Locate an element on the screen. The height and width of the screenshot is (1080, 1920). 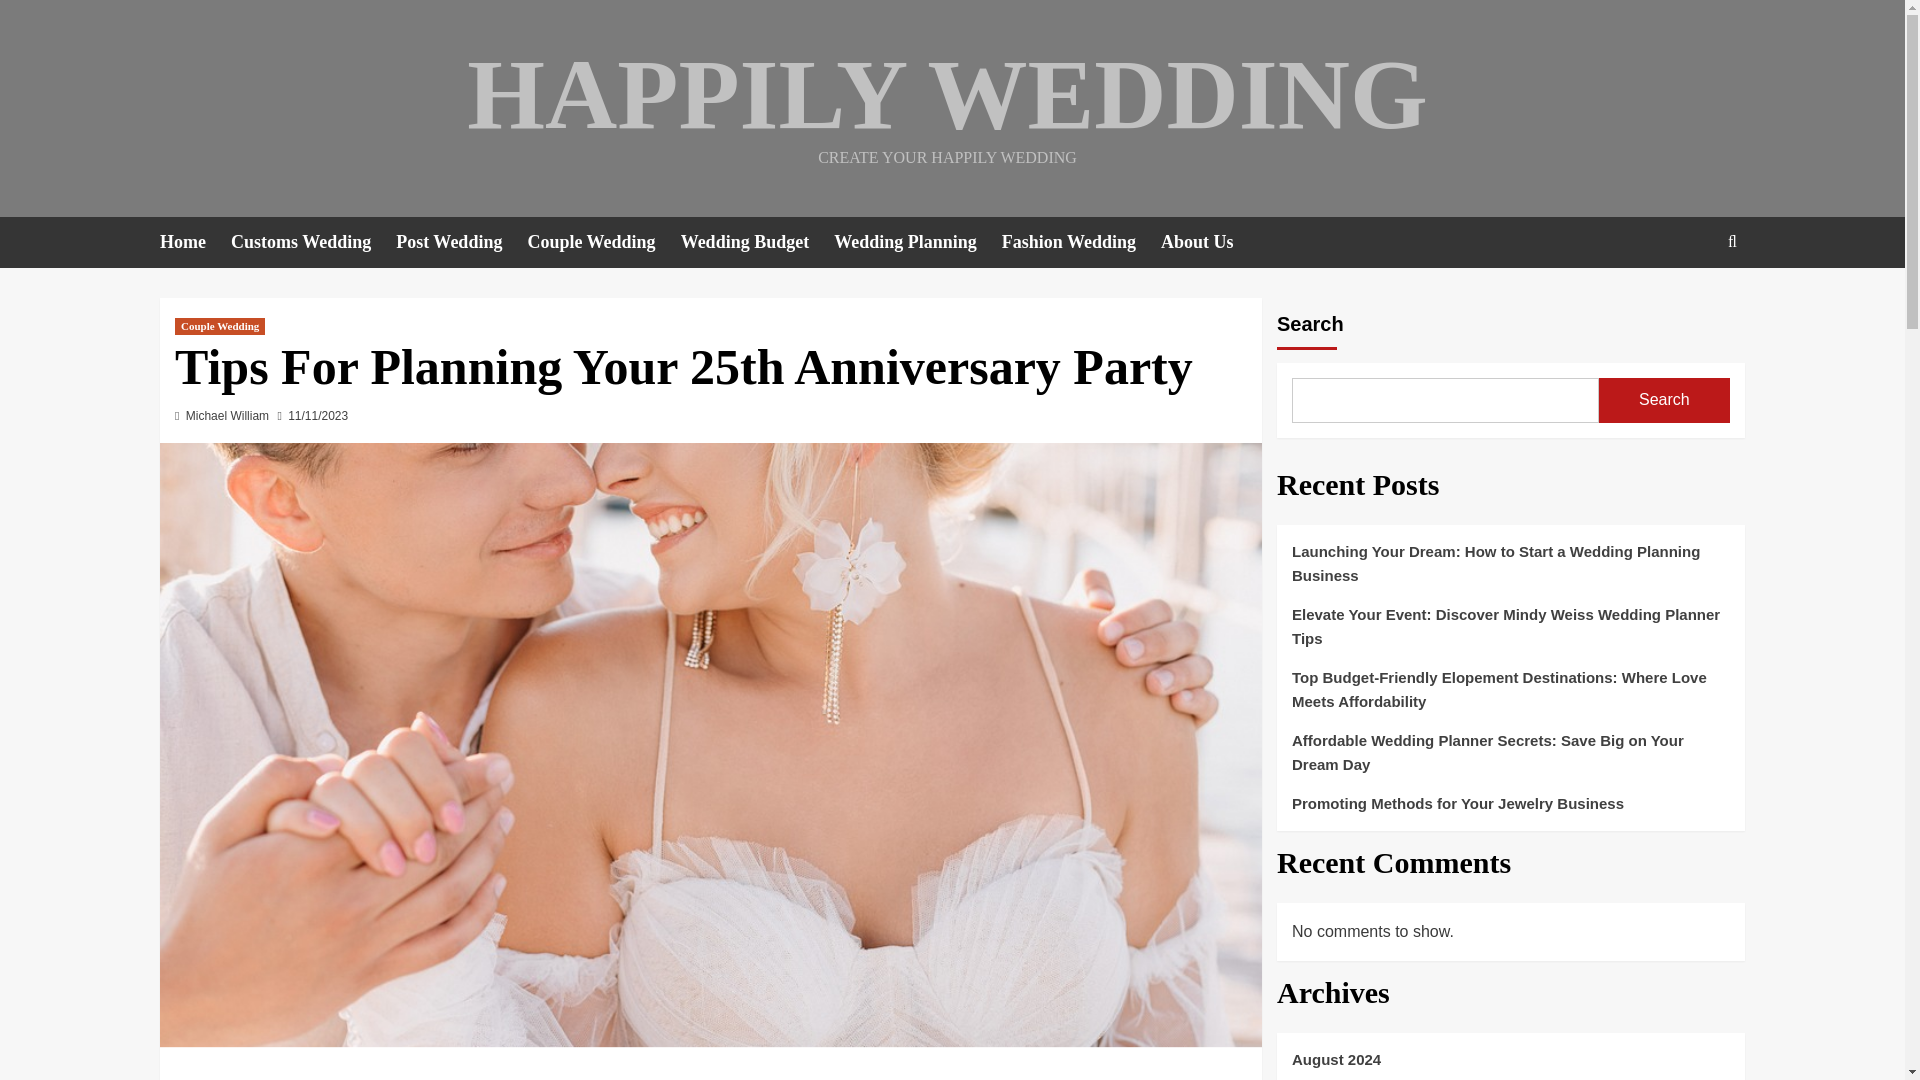
About Us is located at coordinates (1210, 242).